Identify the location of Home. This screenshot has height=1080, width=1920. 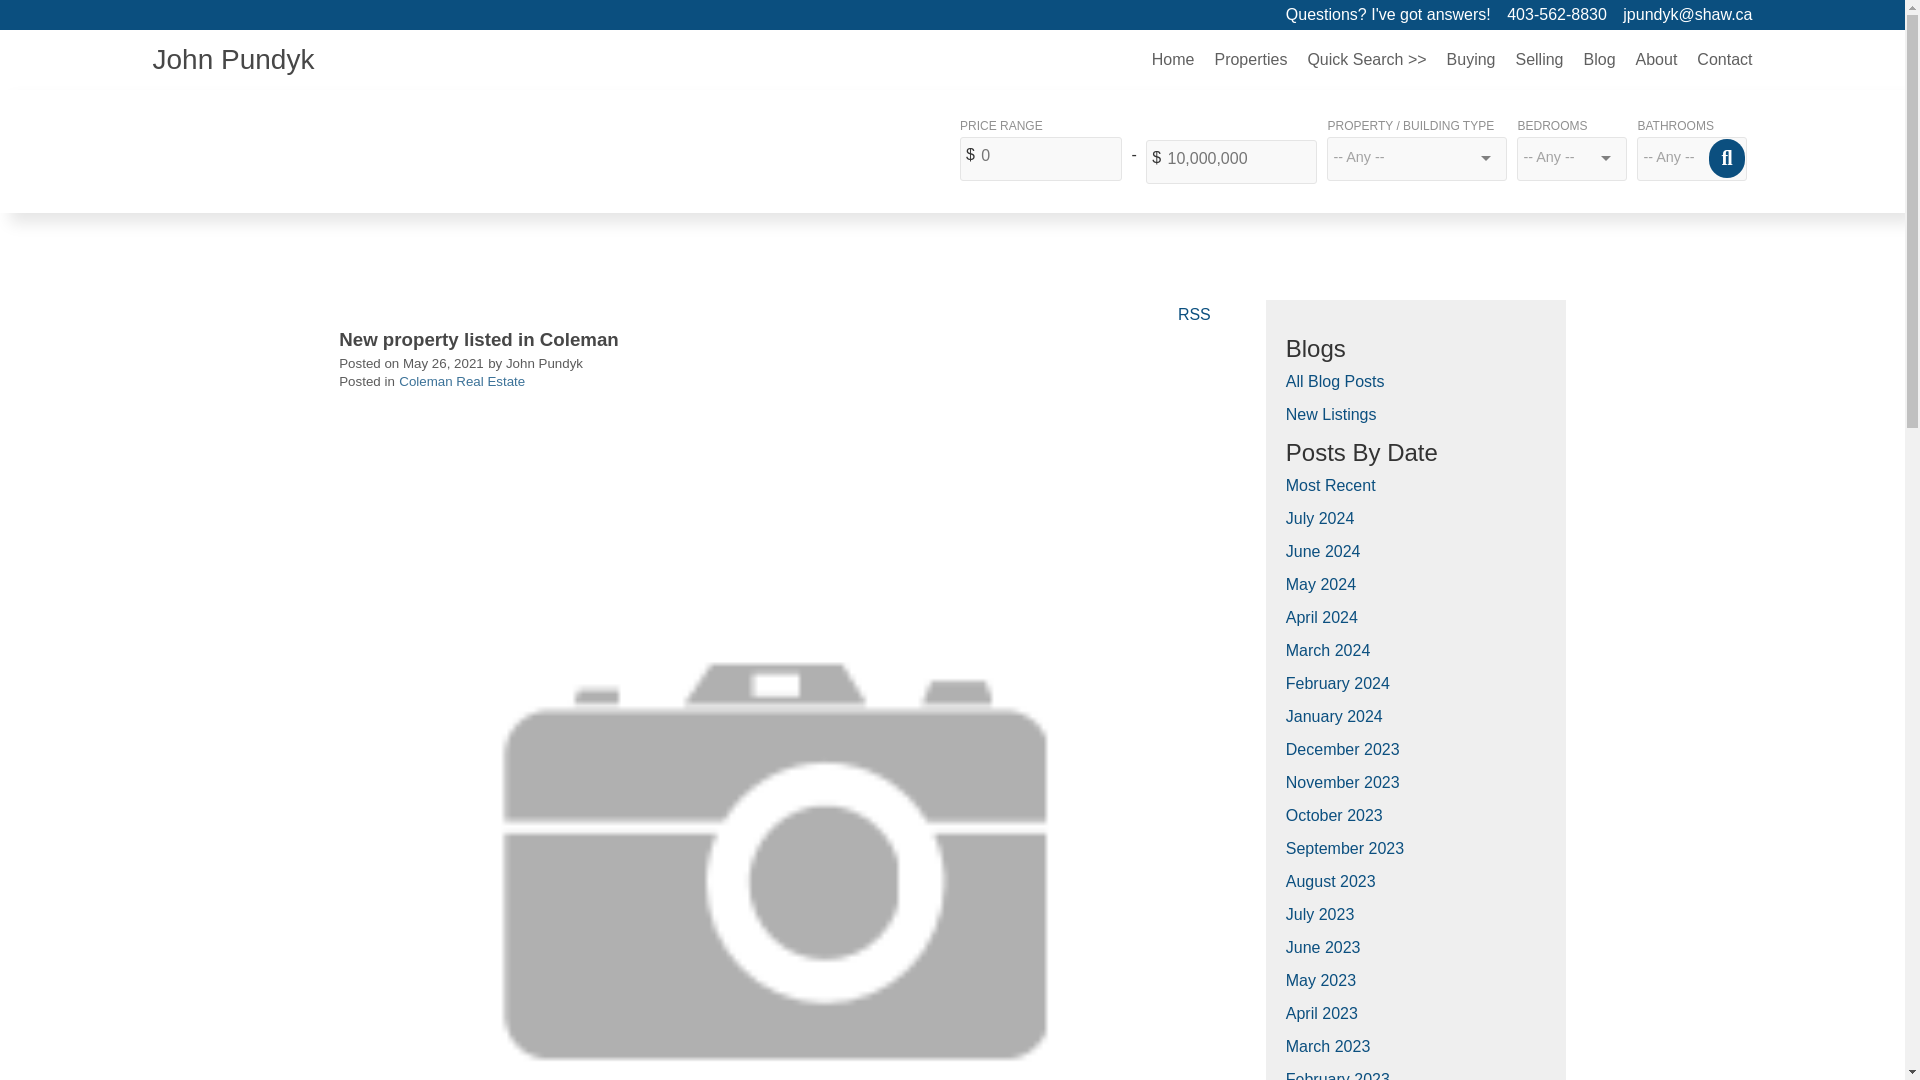
(1174, 60).